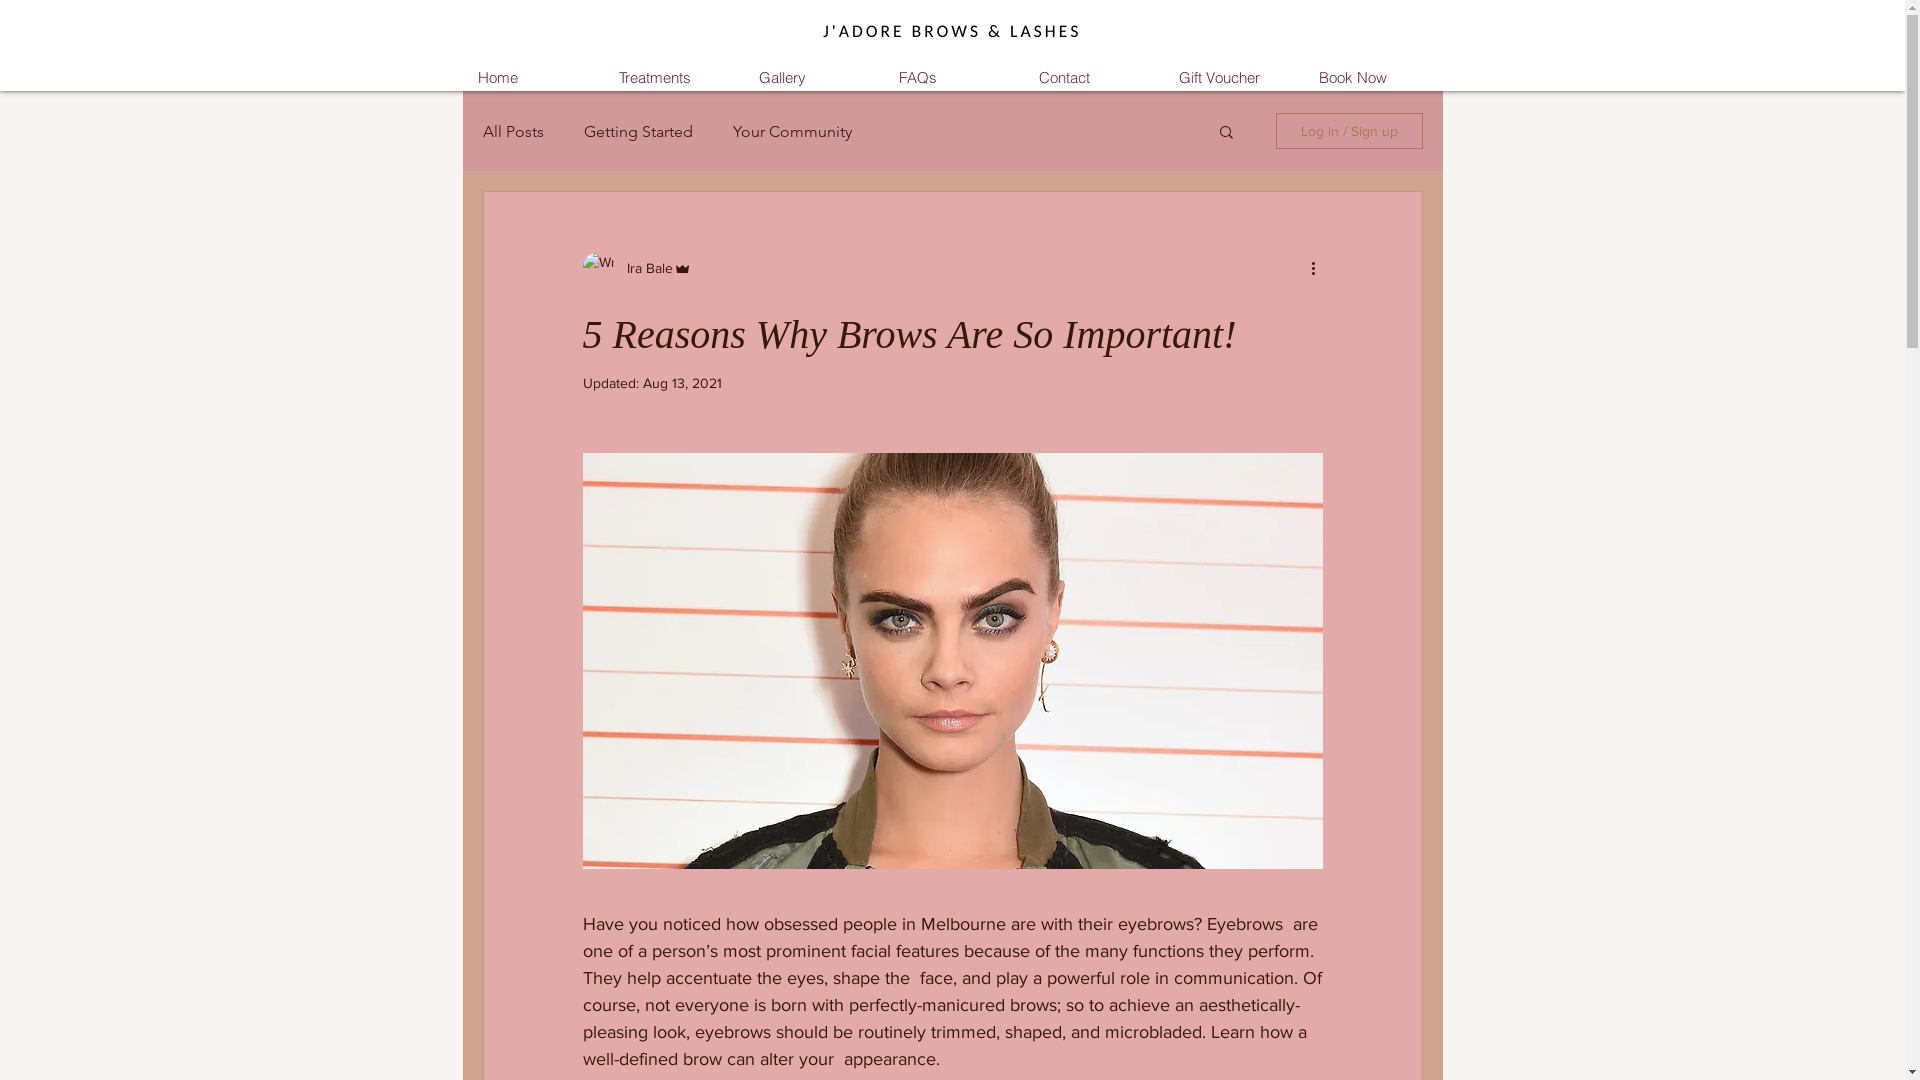  What do you see at coordinates (1232, 78) in the screenshot?
I see `Gift Voucher` at bounding box center [1232, 78].